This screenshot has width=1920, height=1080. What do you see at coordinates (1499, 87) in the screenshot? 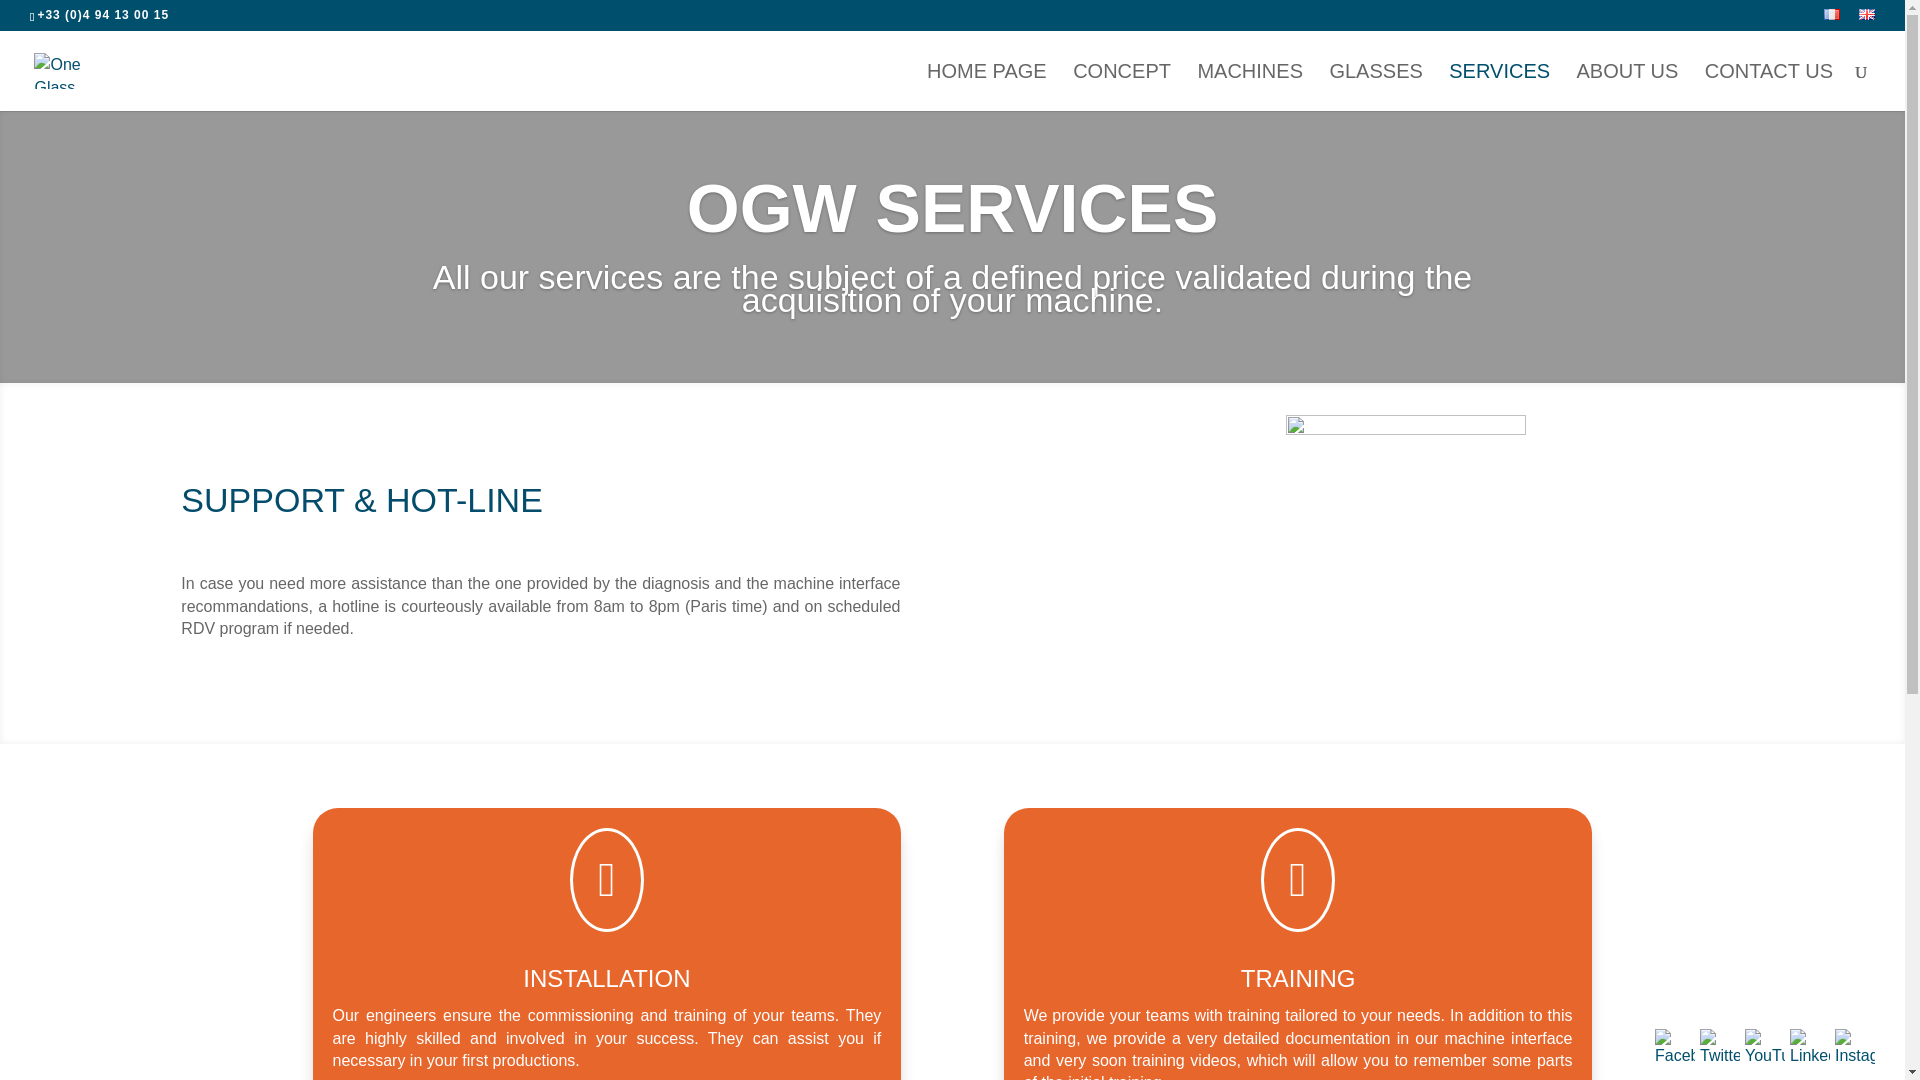
I see `SERVICES` at bounding box center [1499, 87].